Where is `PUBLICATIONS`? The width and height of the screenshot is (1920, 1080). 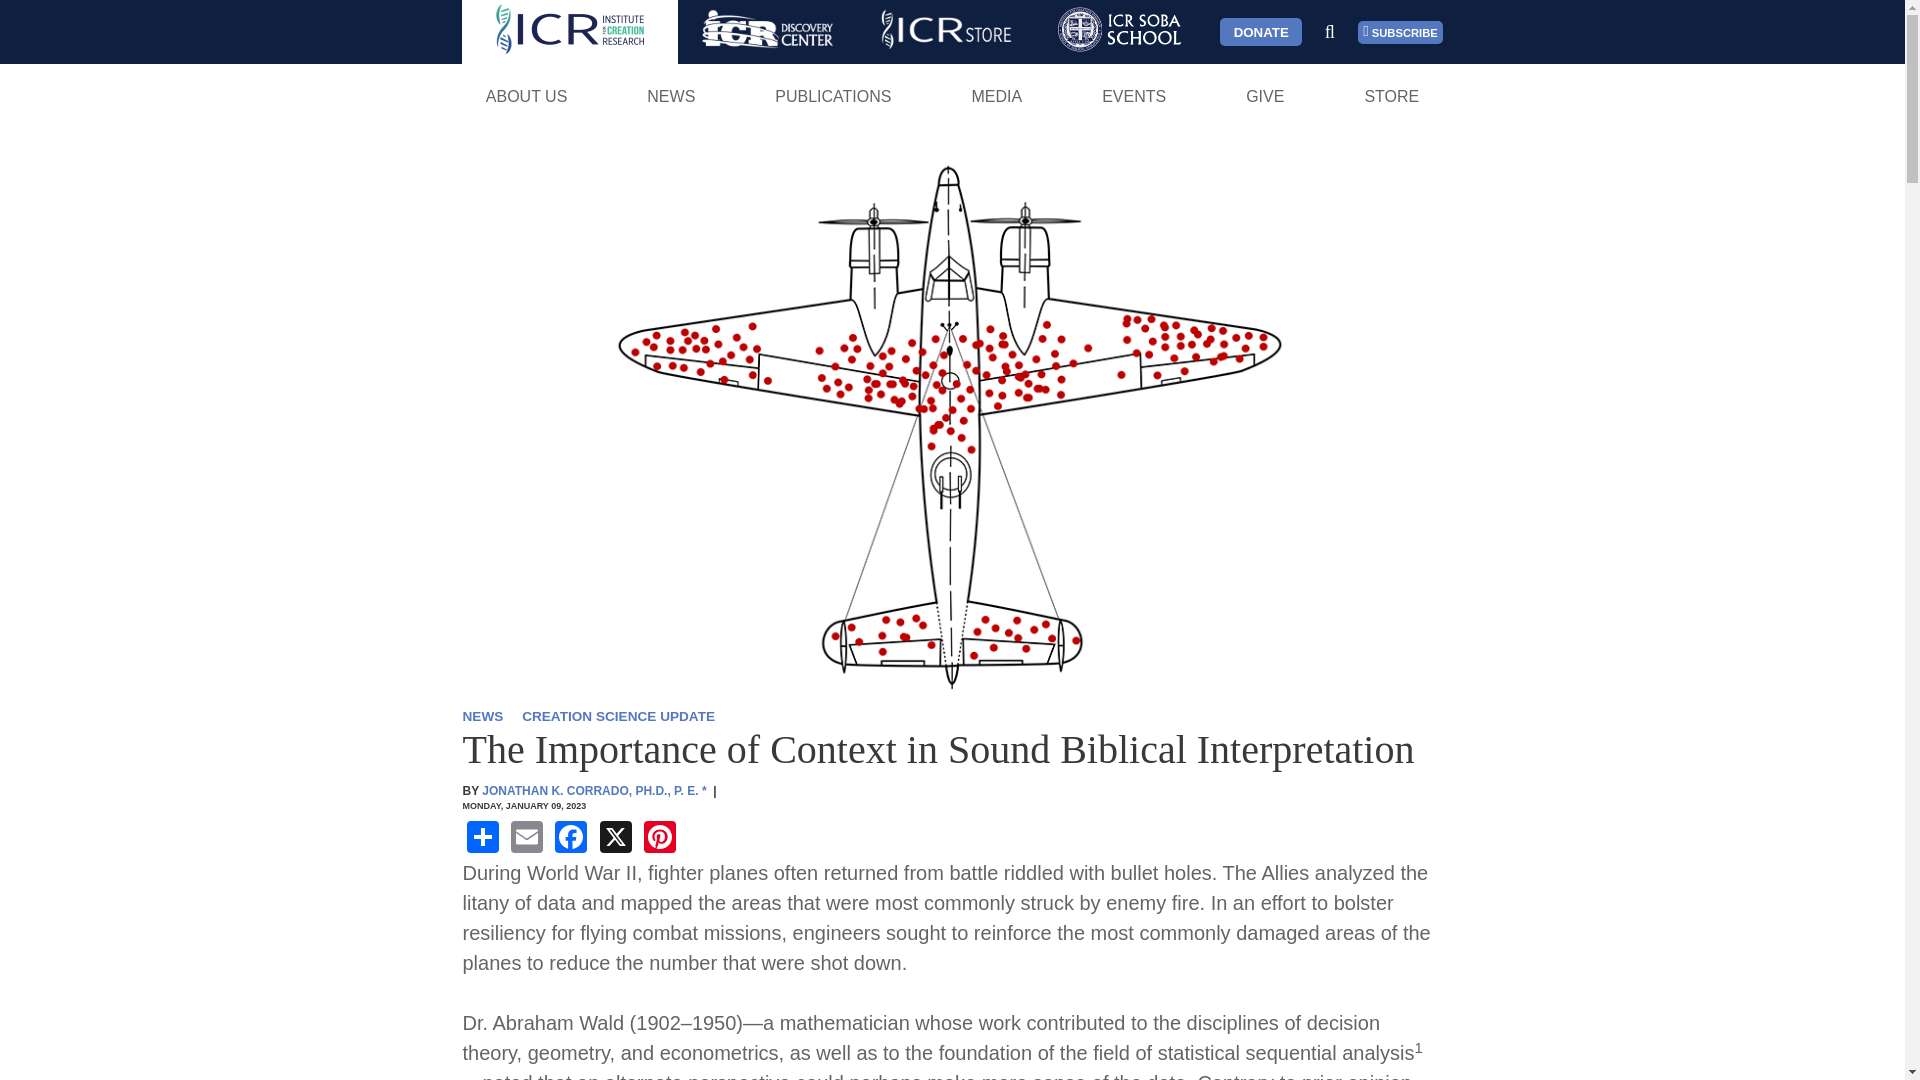 PUBLICATIONS is located at coordinates (833, 96).